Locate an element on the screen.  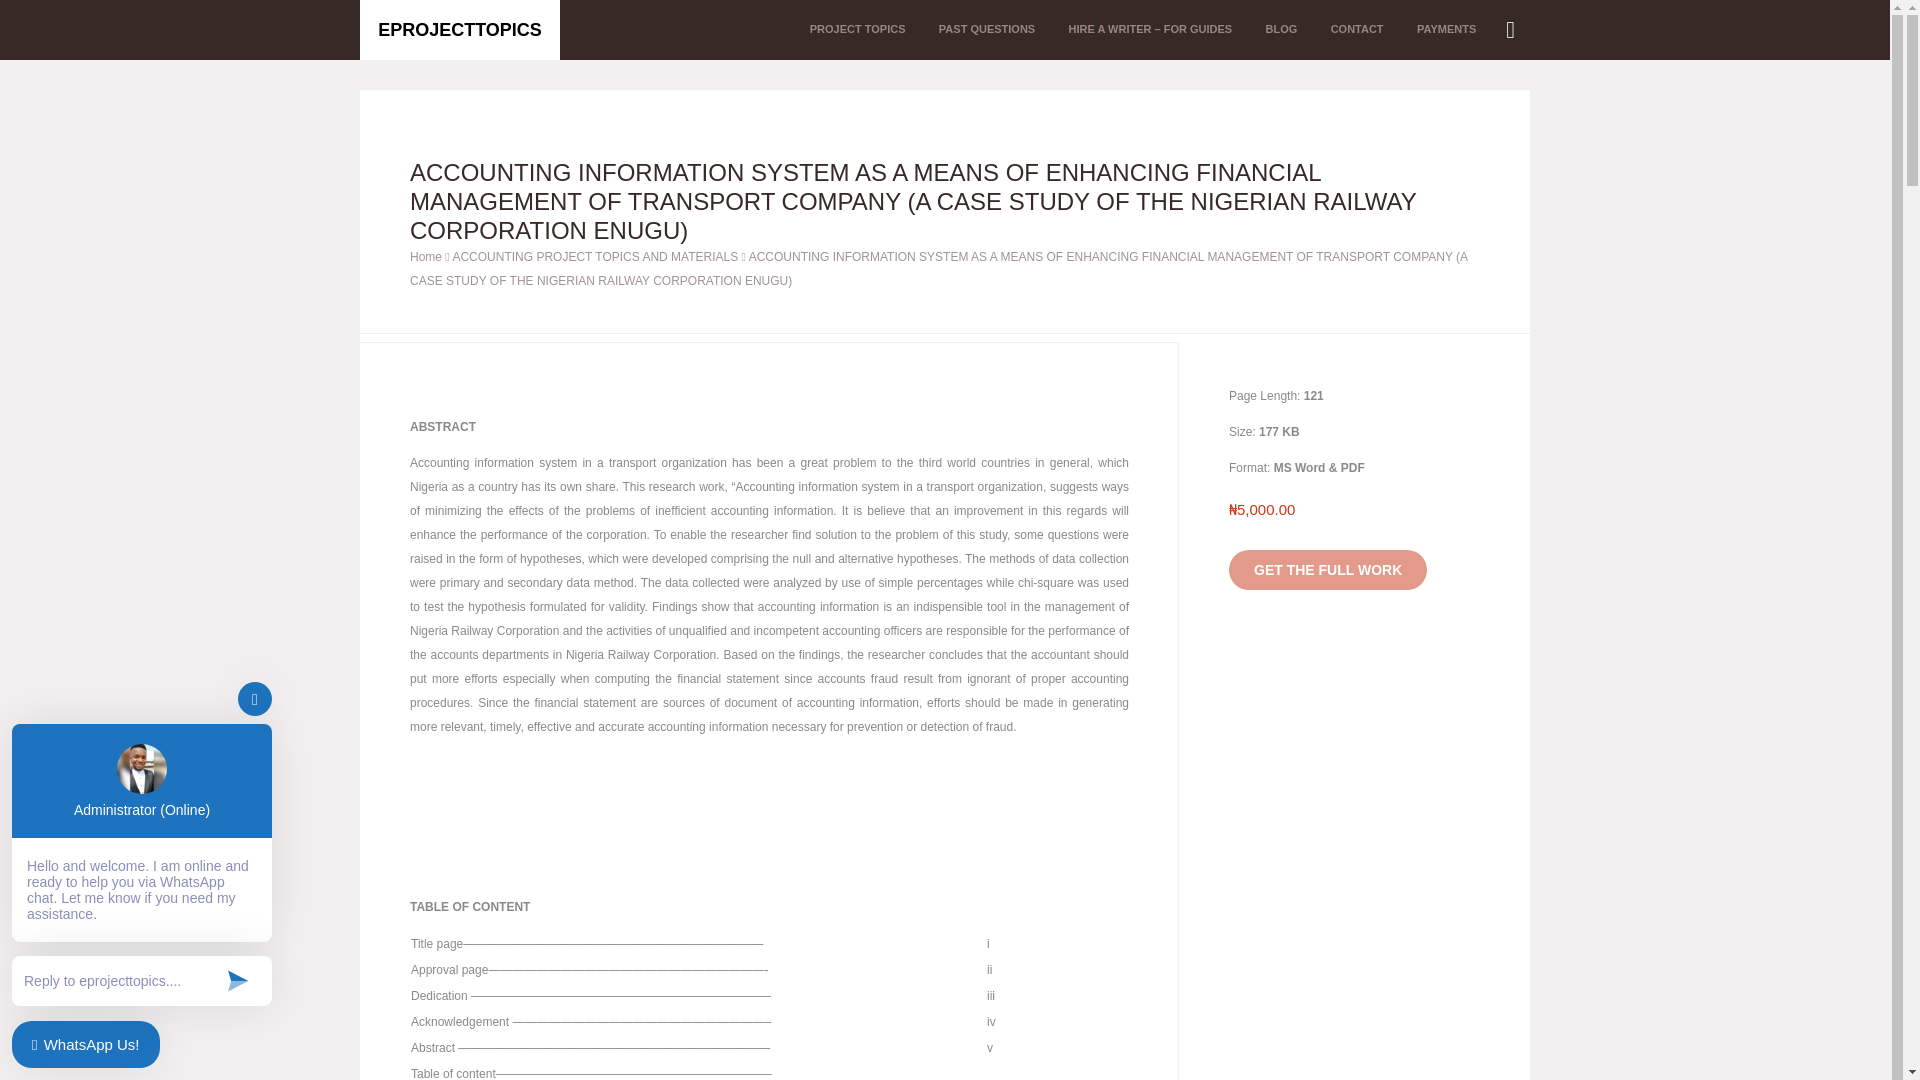
PROJECT TOPICS is located at coordinates (858, 30).